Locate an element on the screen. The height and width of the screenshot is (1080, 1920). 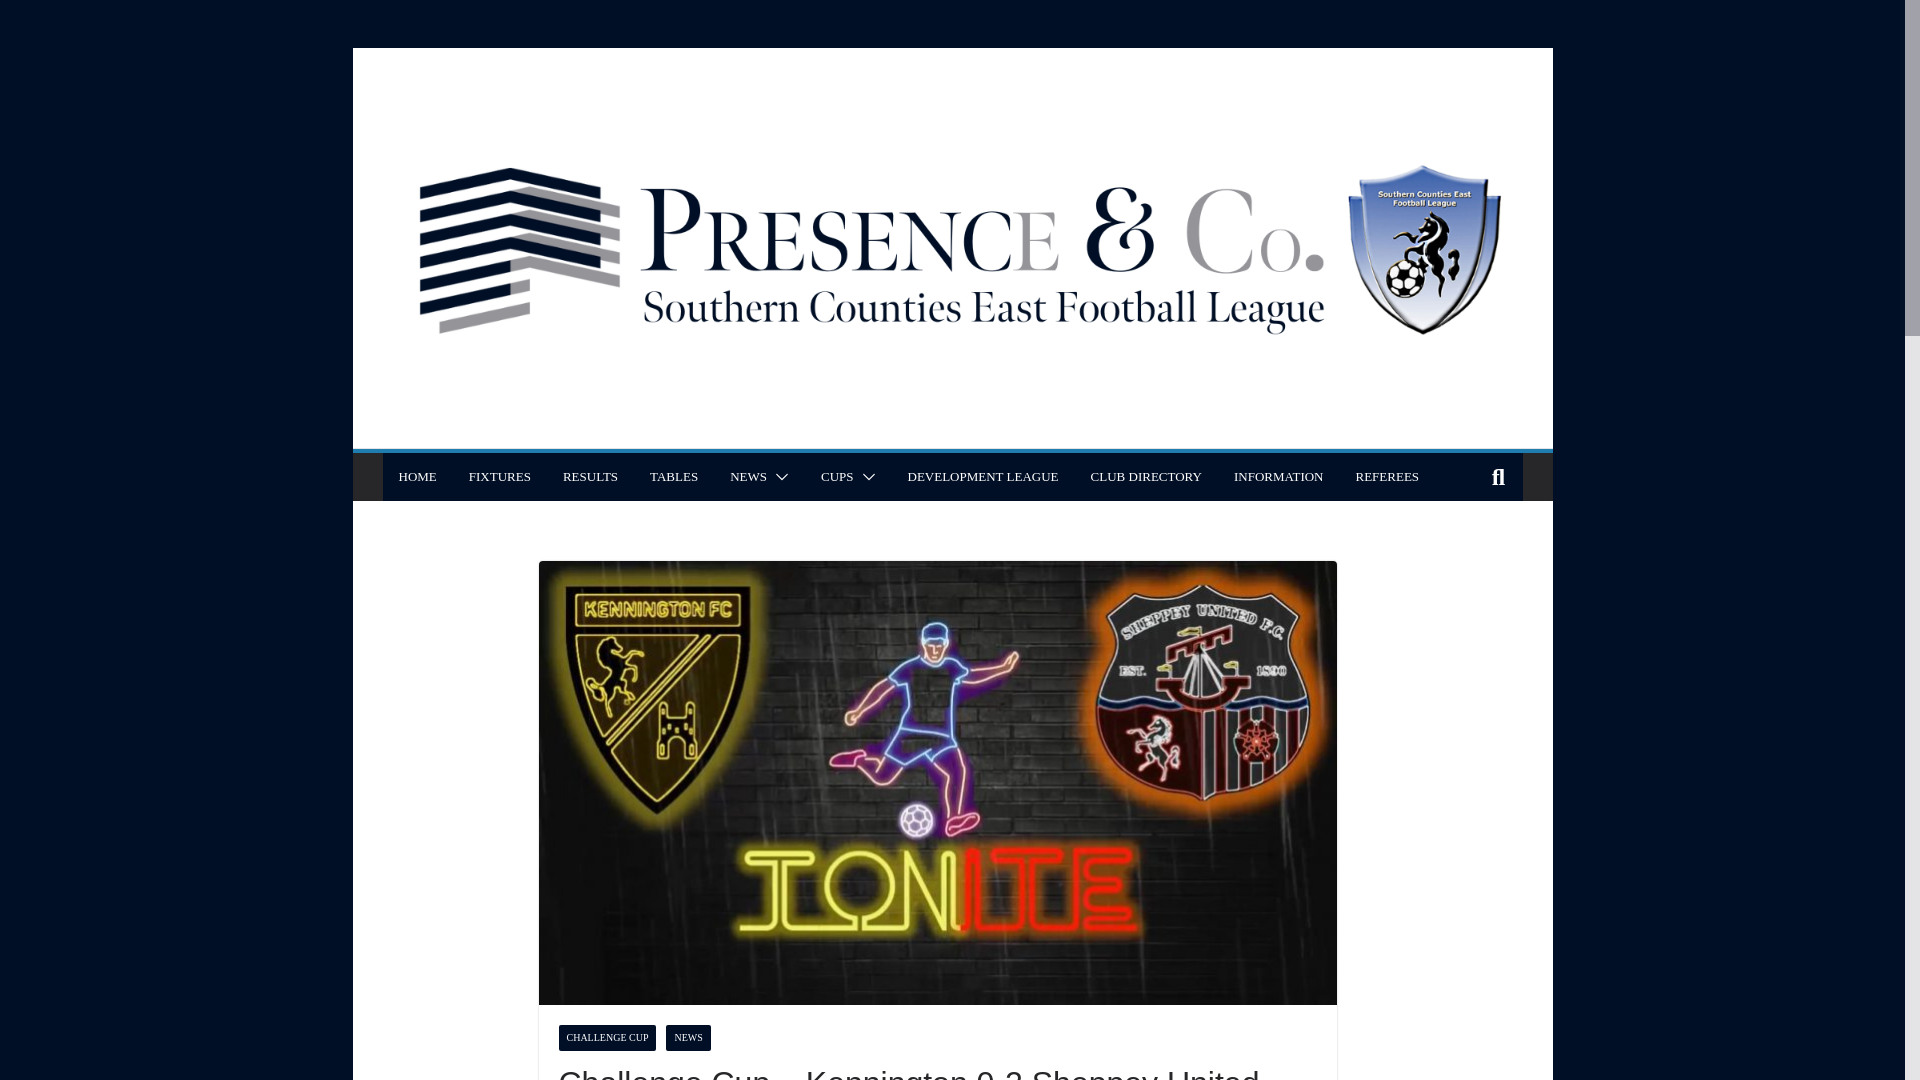
NEWS is located at coordinates (688, 1037).